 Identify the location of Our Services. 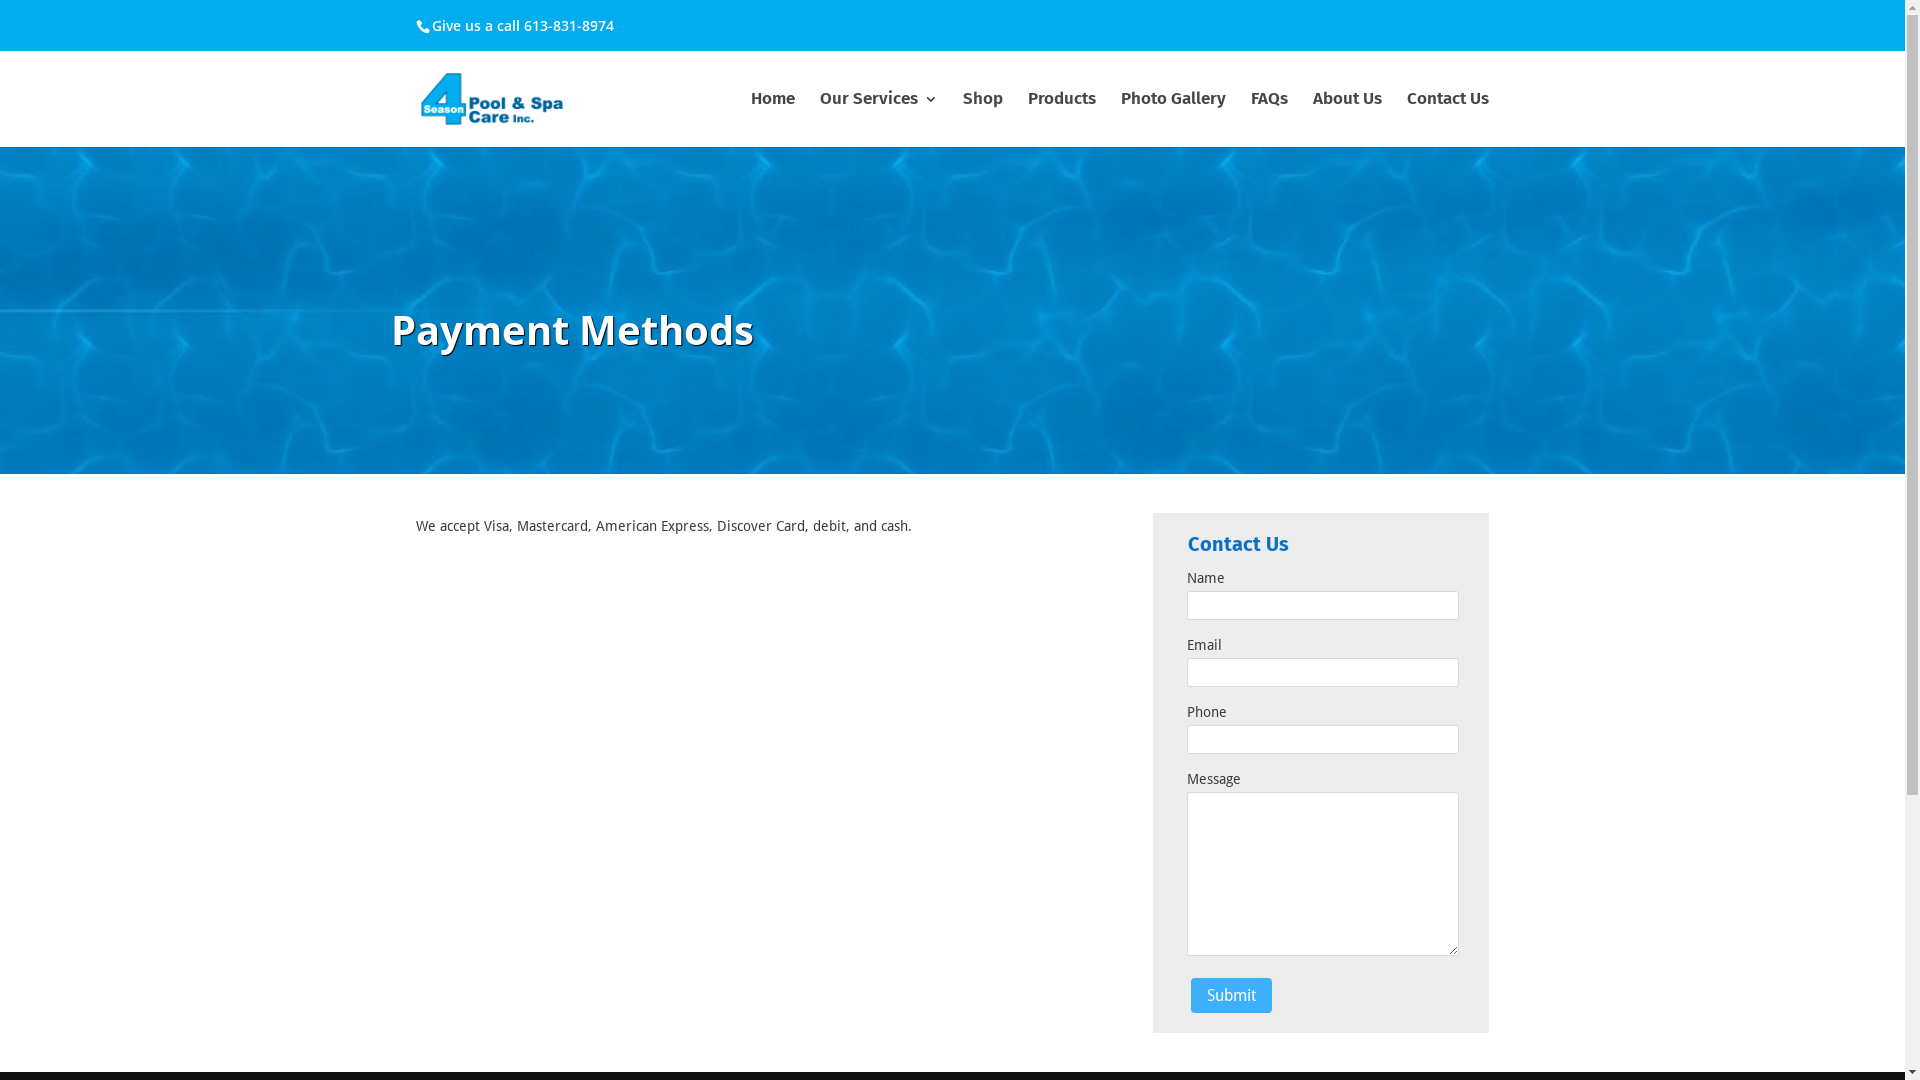
(879, 120).